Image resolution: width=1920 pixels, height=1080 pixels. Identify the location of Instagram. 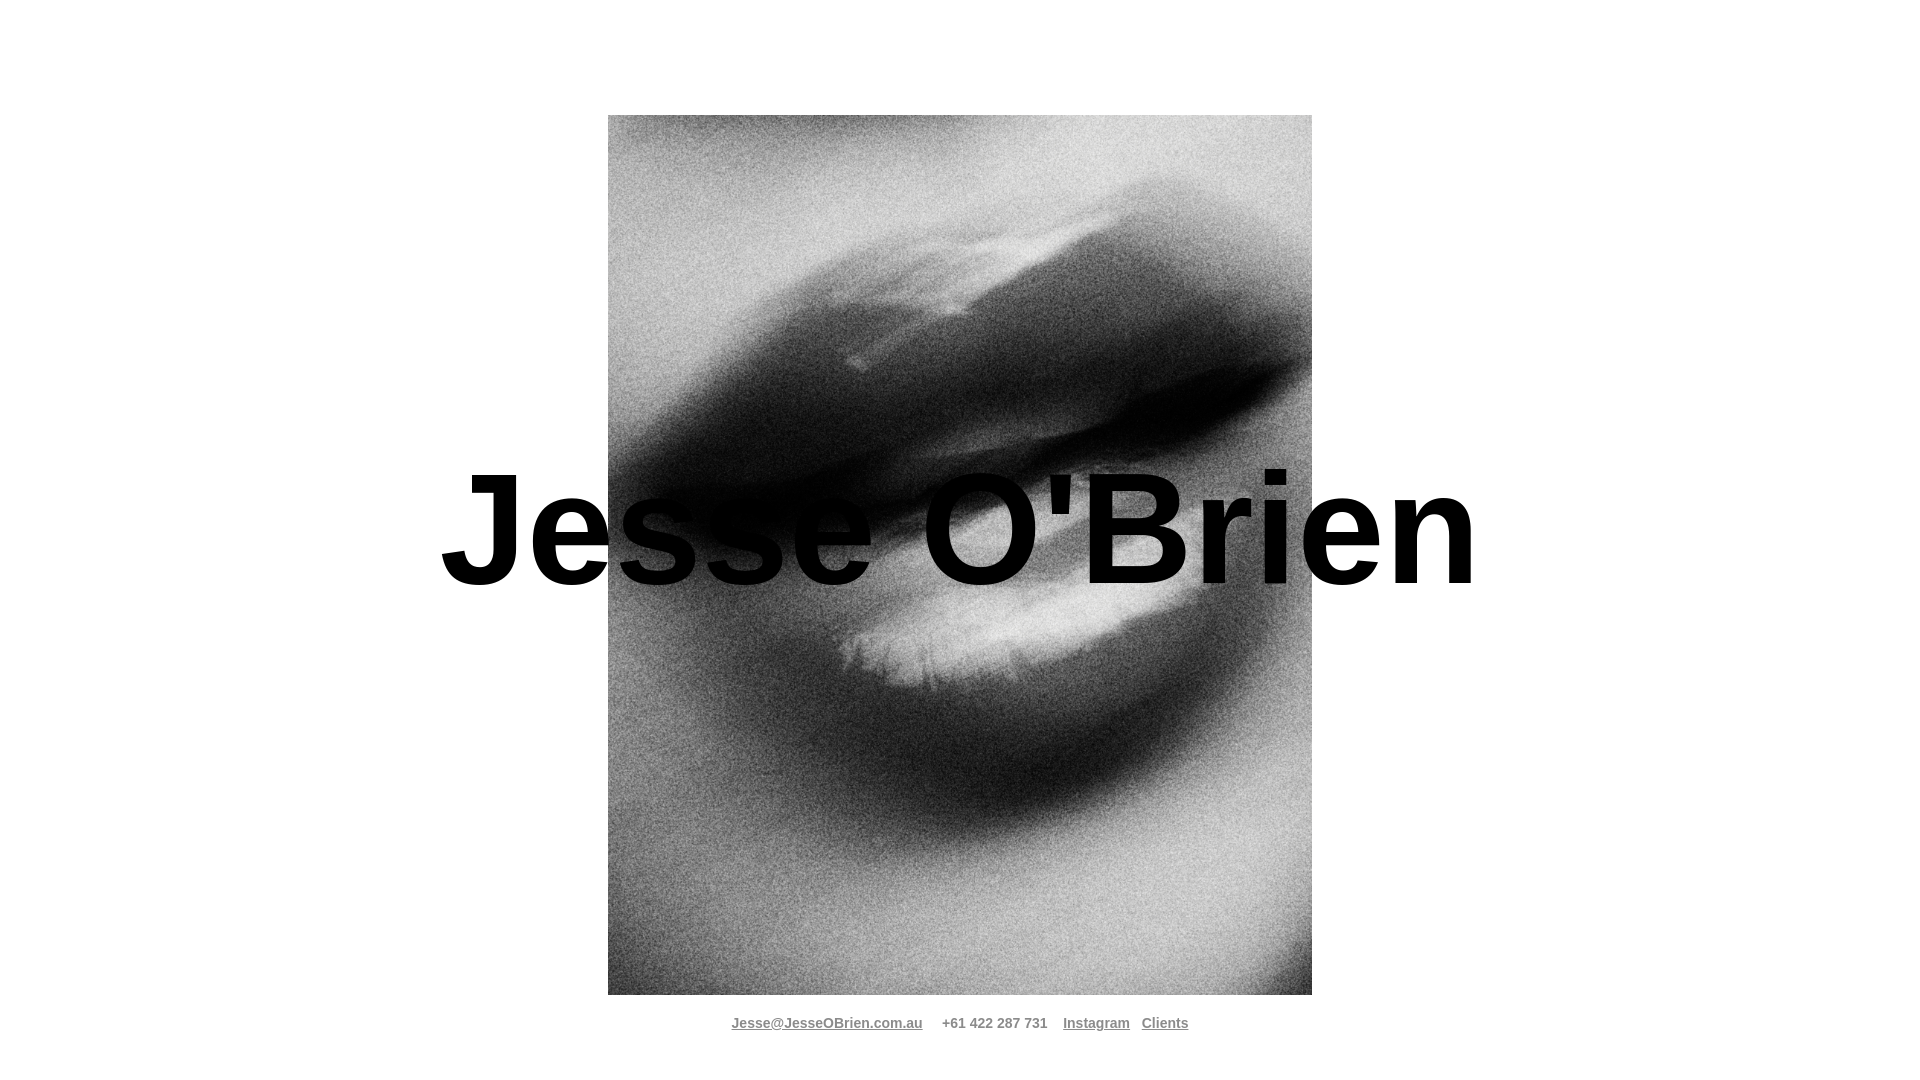
(1096, 1023).